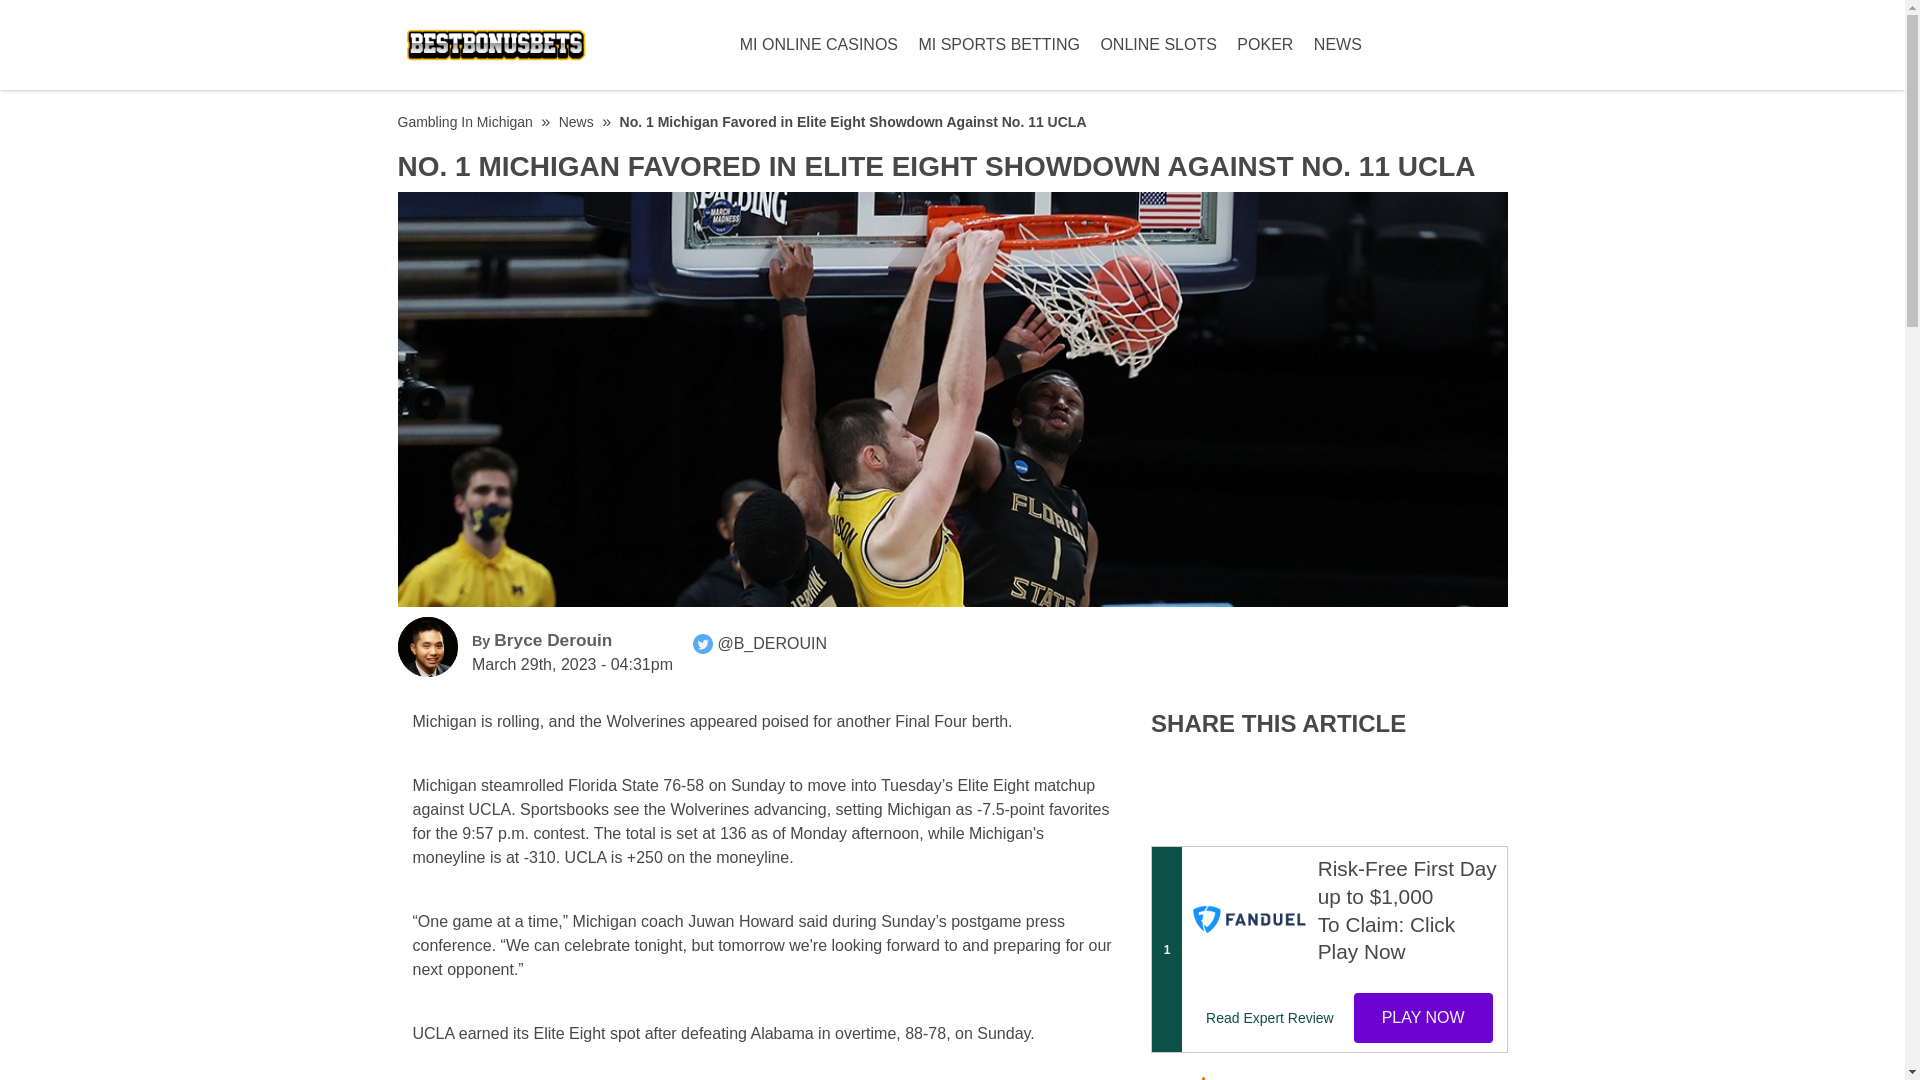  I want to click on FanDuel Casino, so click(1248, 918).